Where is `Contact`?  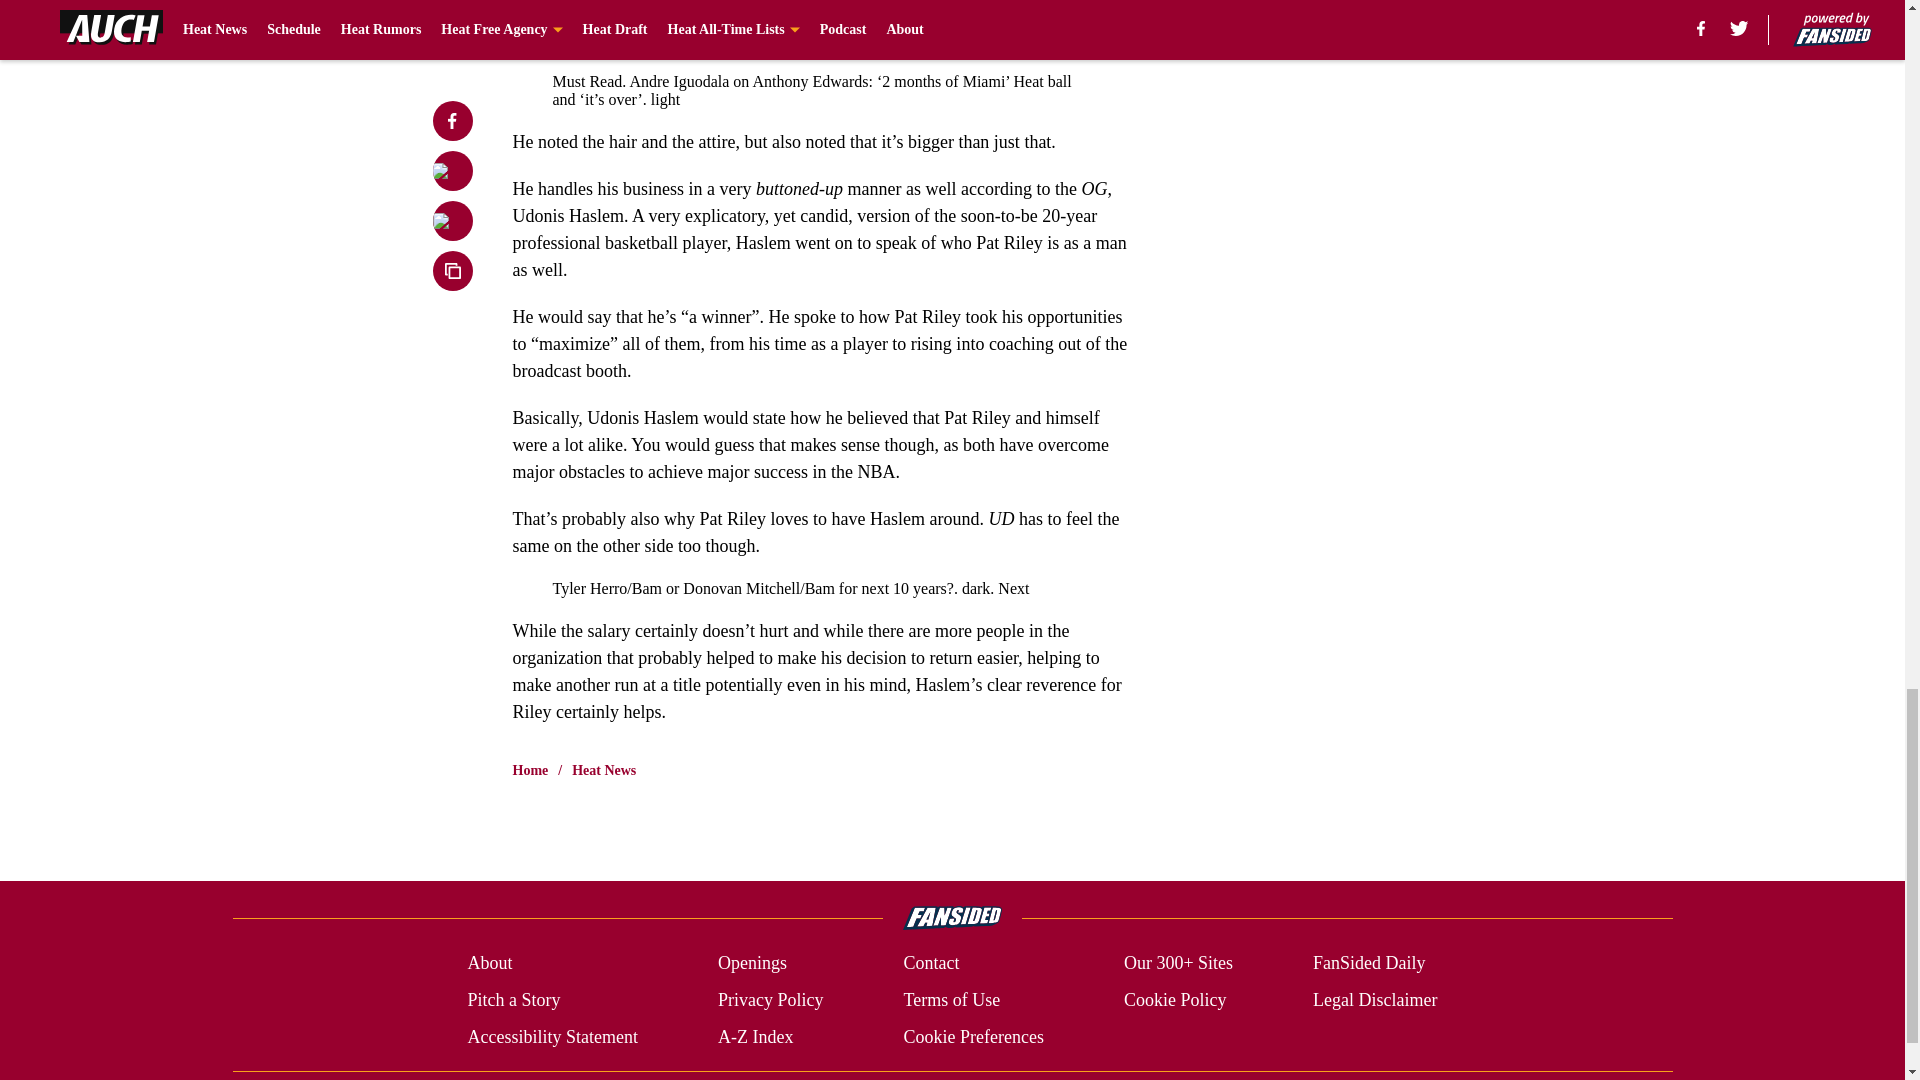 Contact is located at coordinates (930, 964).